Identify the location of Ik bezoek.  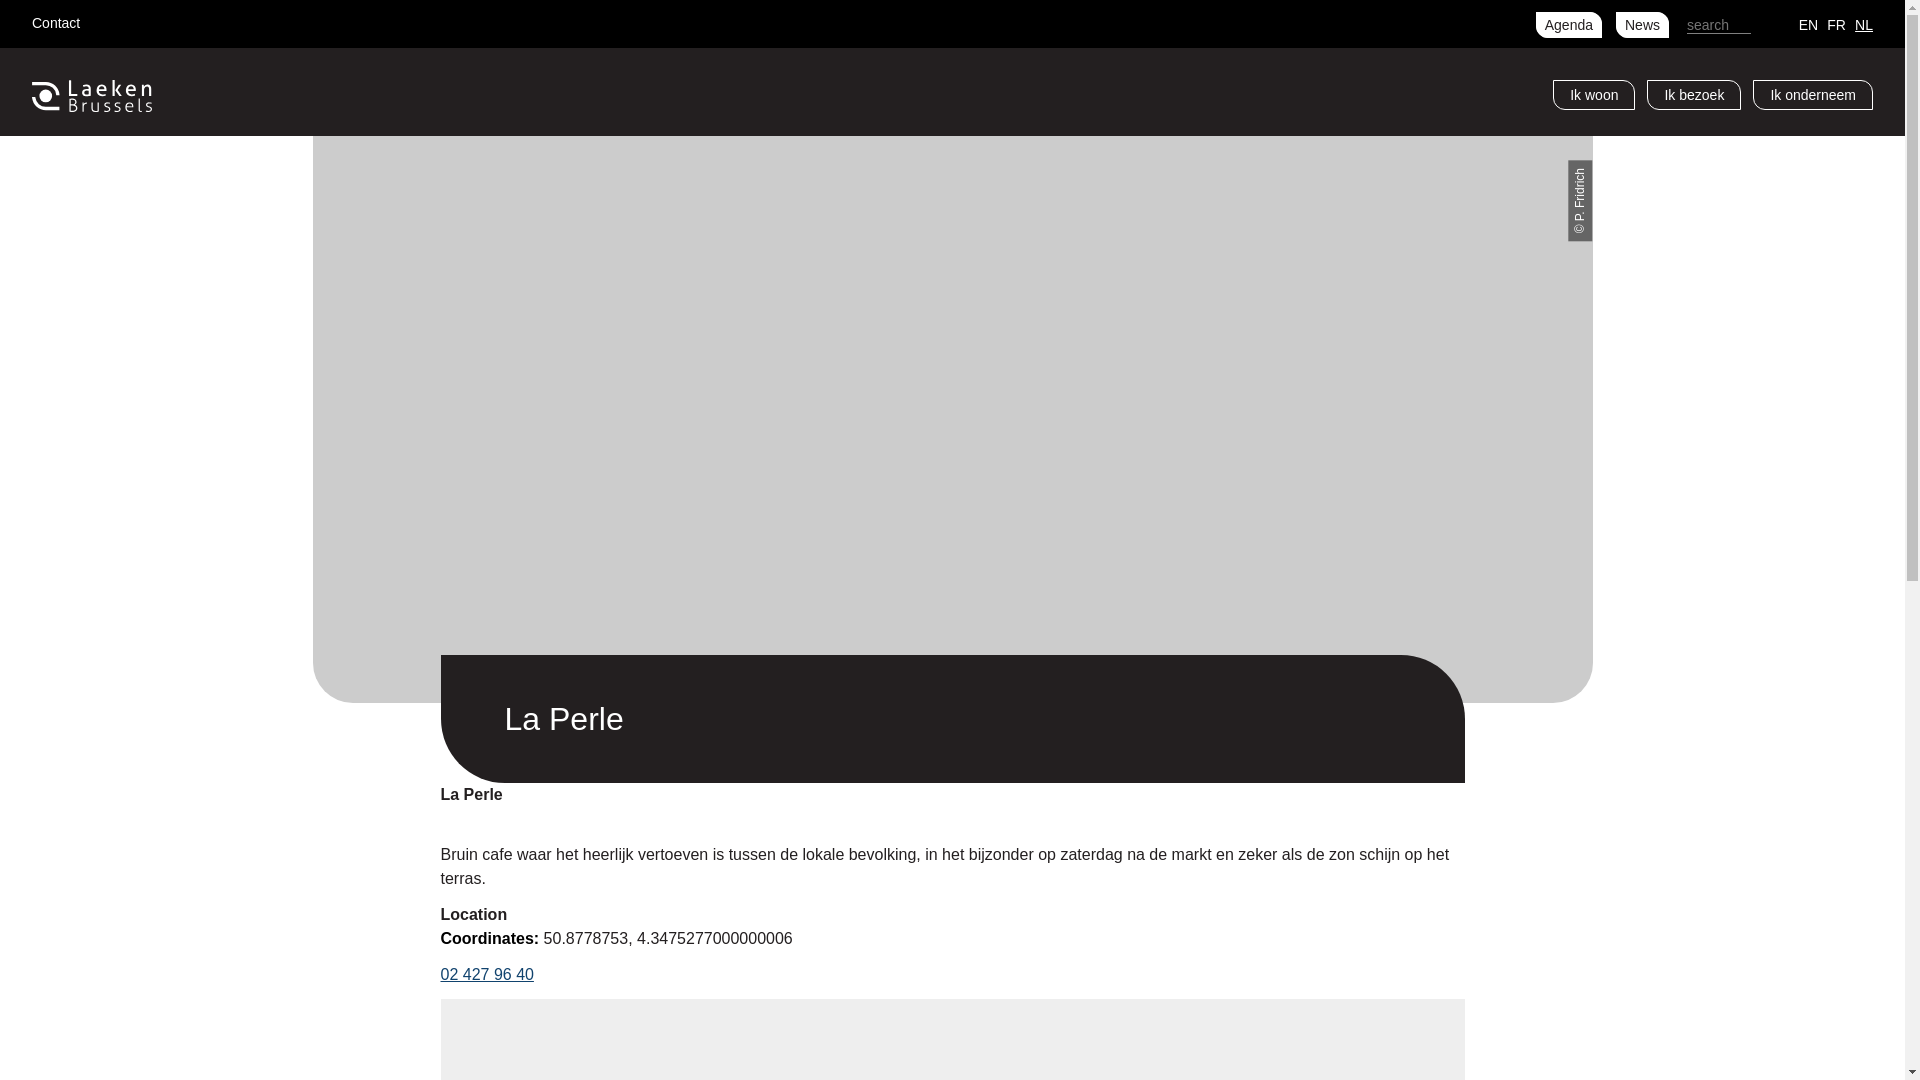
(1694, 95).